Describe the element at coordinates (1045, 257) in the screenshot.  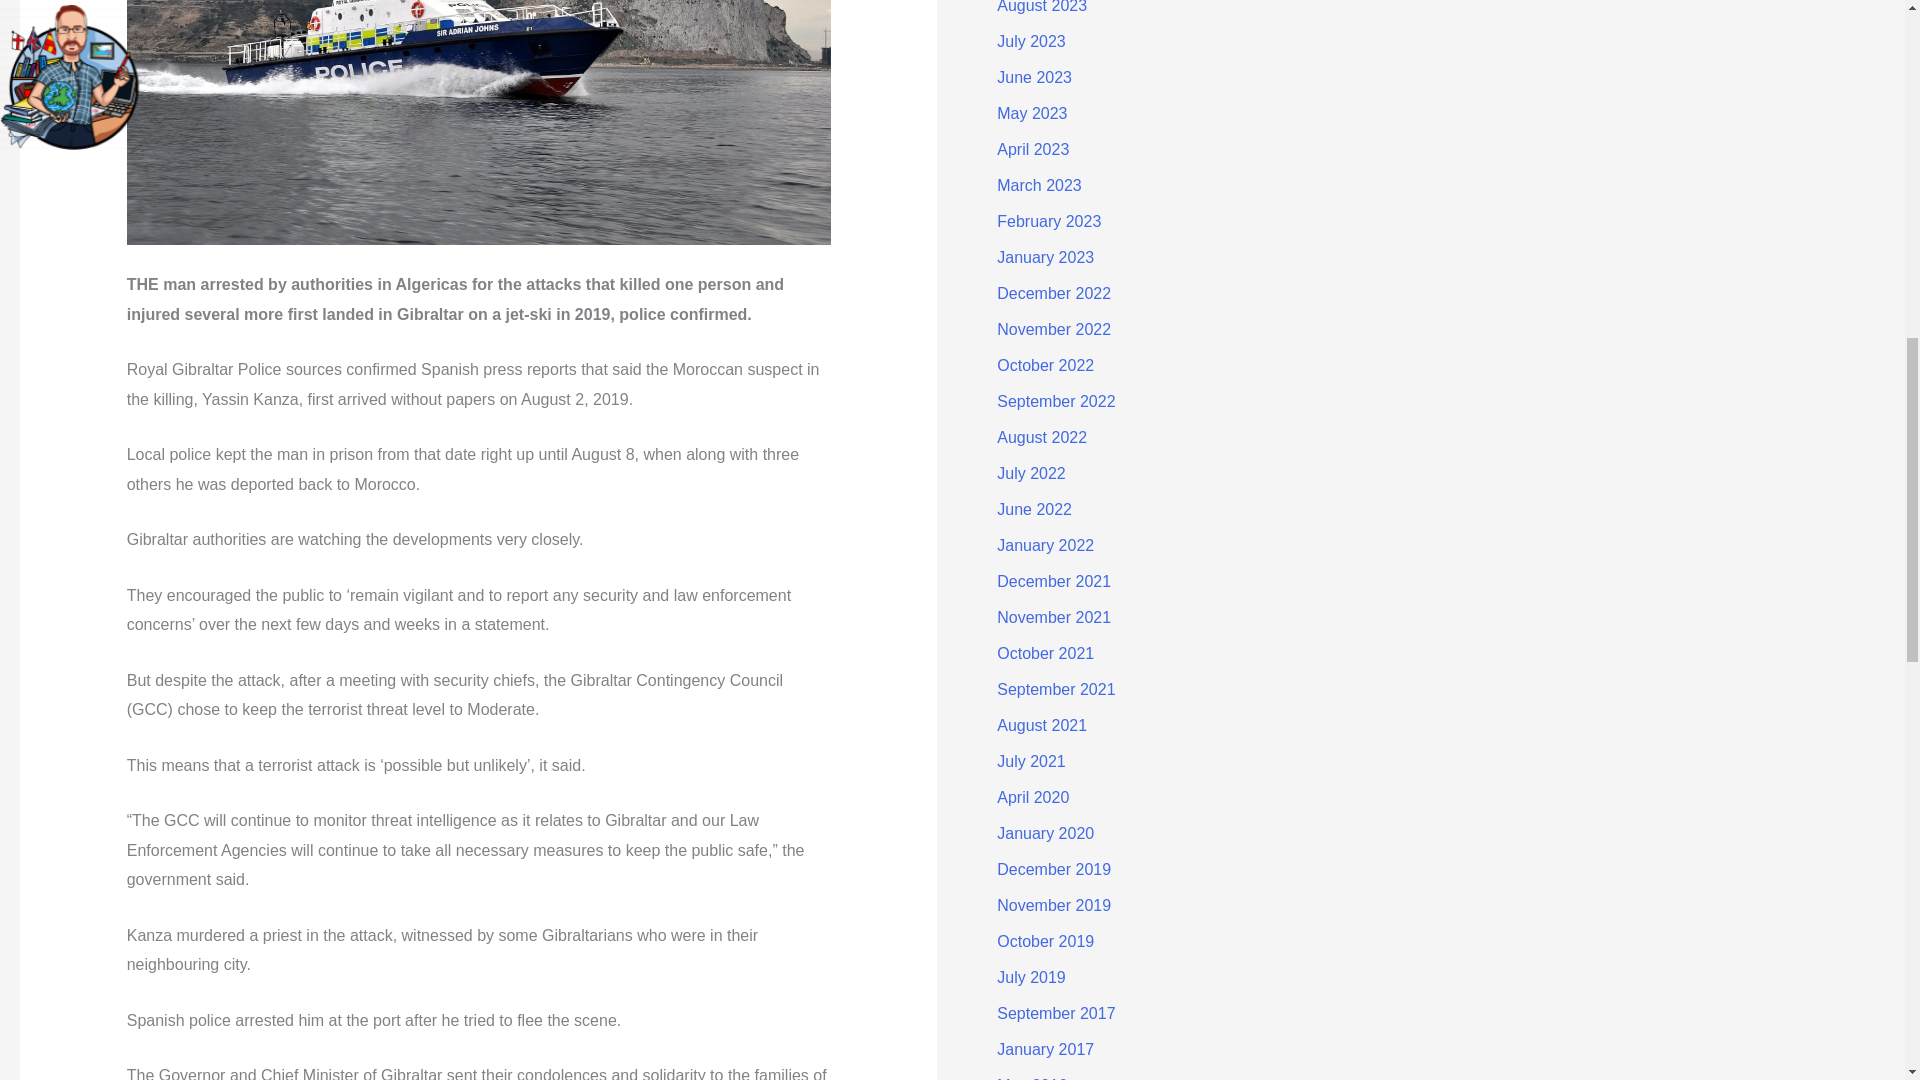
I see `January 2023` at that location.